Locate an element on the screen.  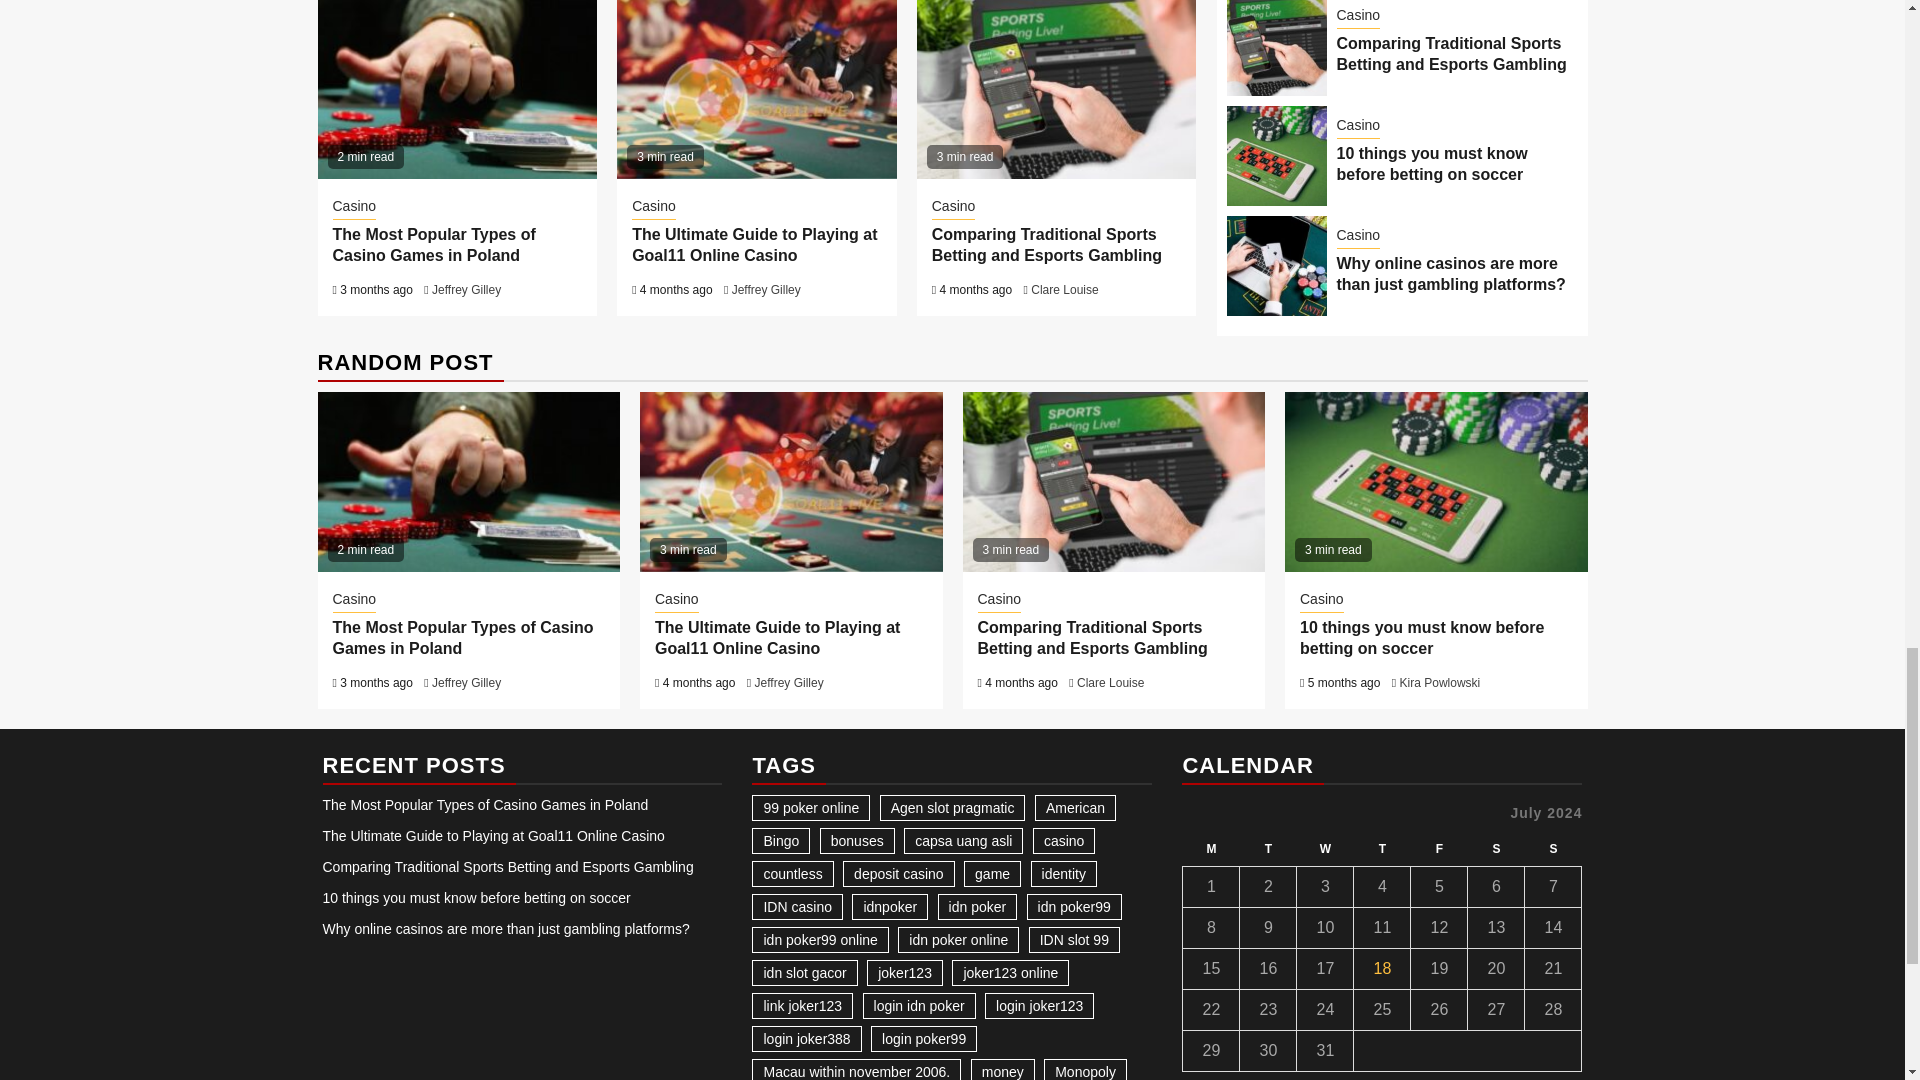
Jeffrey Gilley is located at coordinates (766, 290).